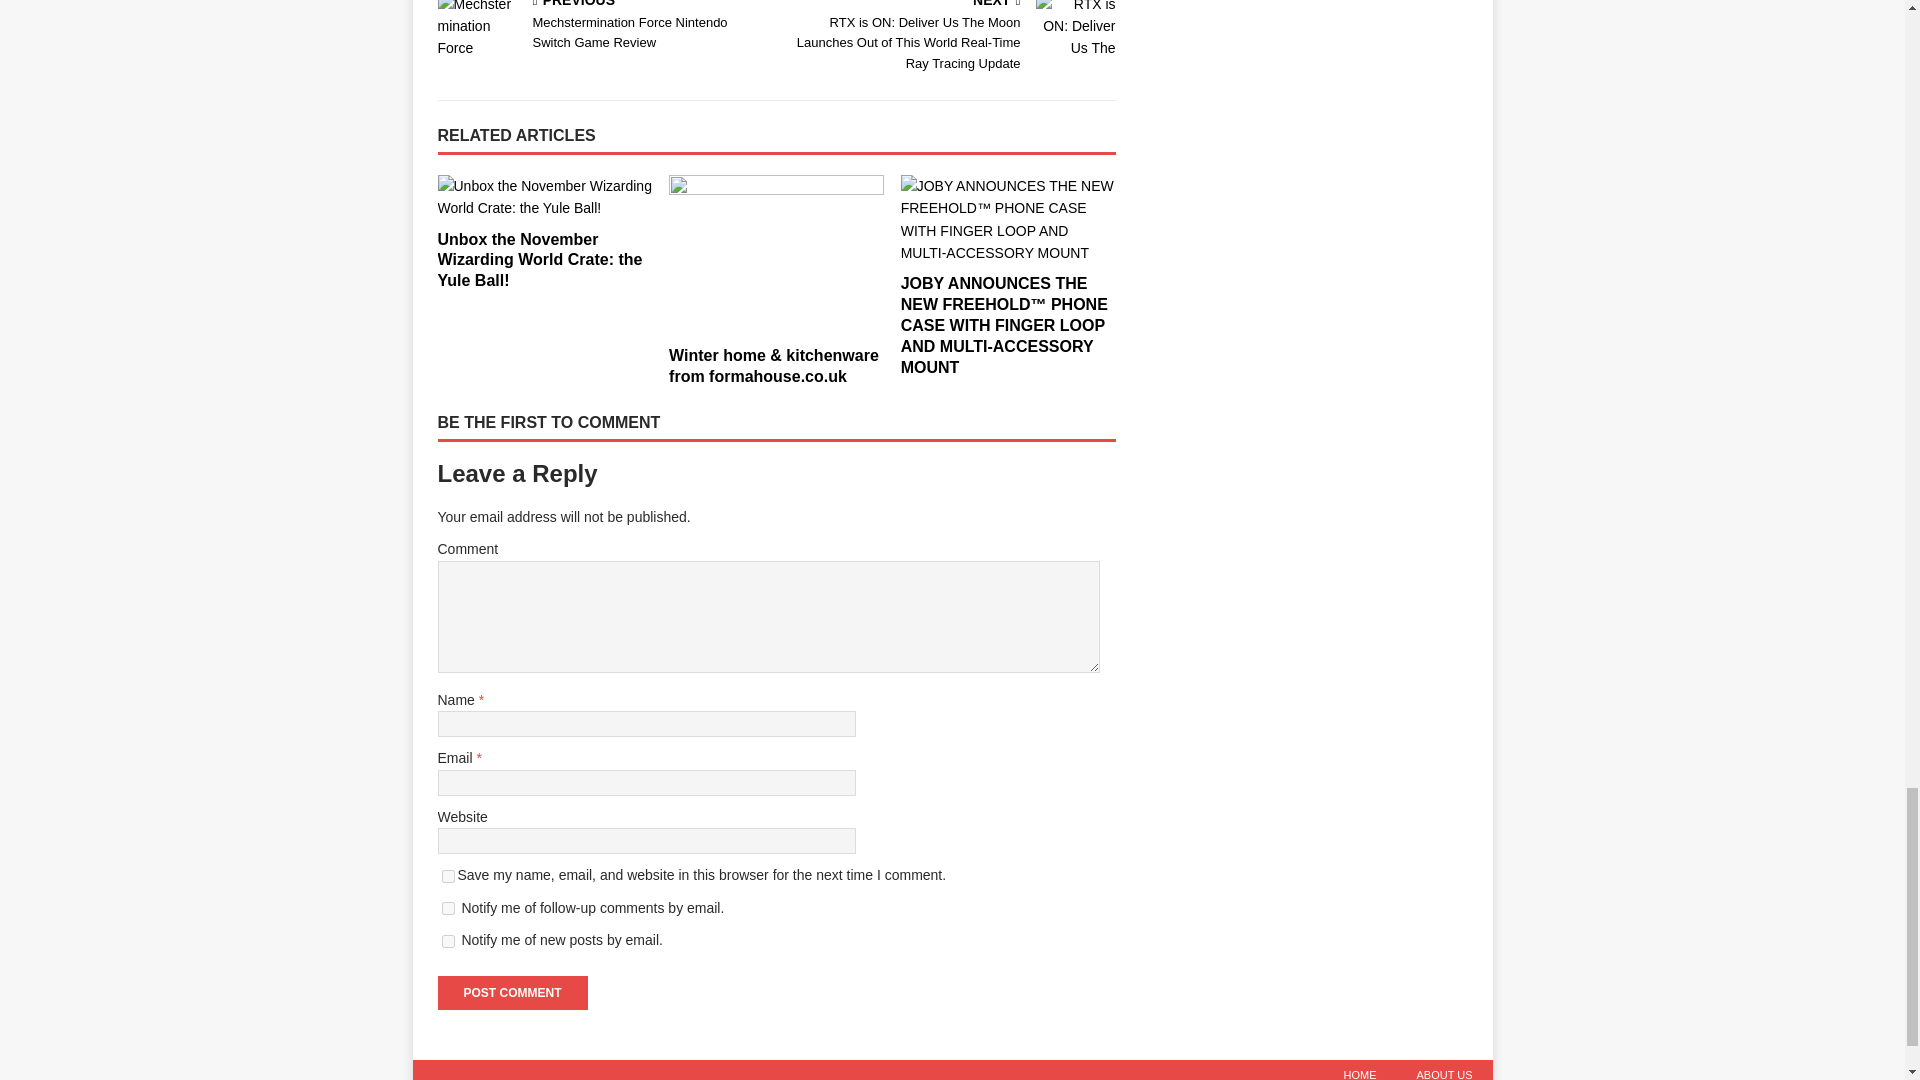 The width and height of the screenshot is (1920, 1080). Describe the element at coordinates (448, 942) in the screenshot. I see `subscribe` at that location.